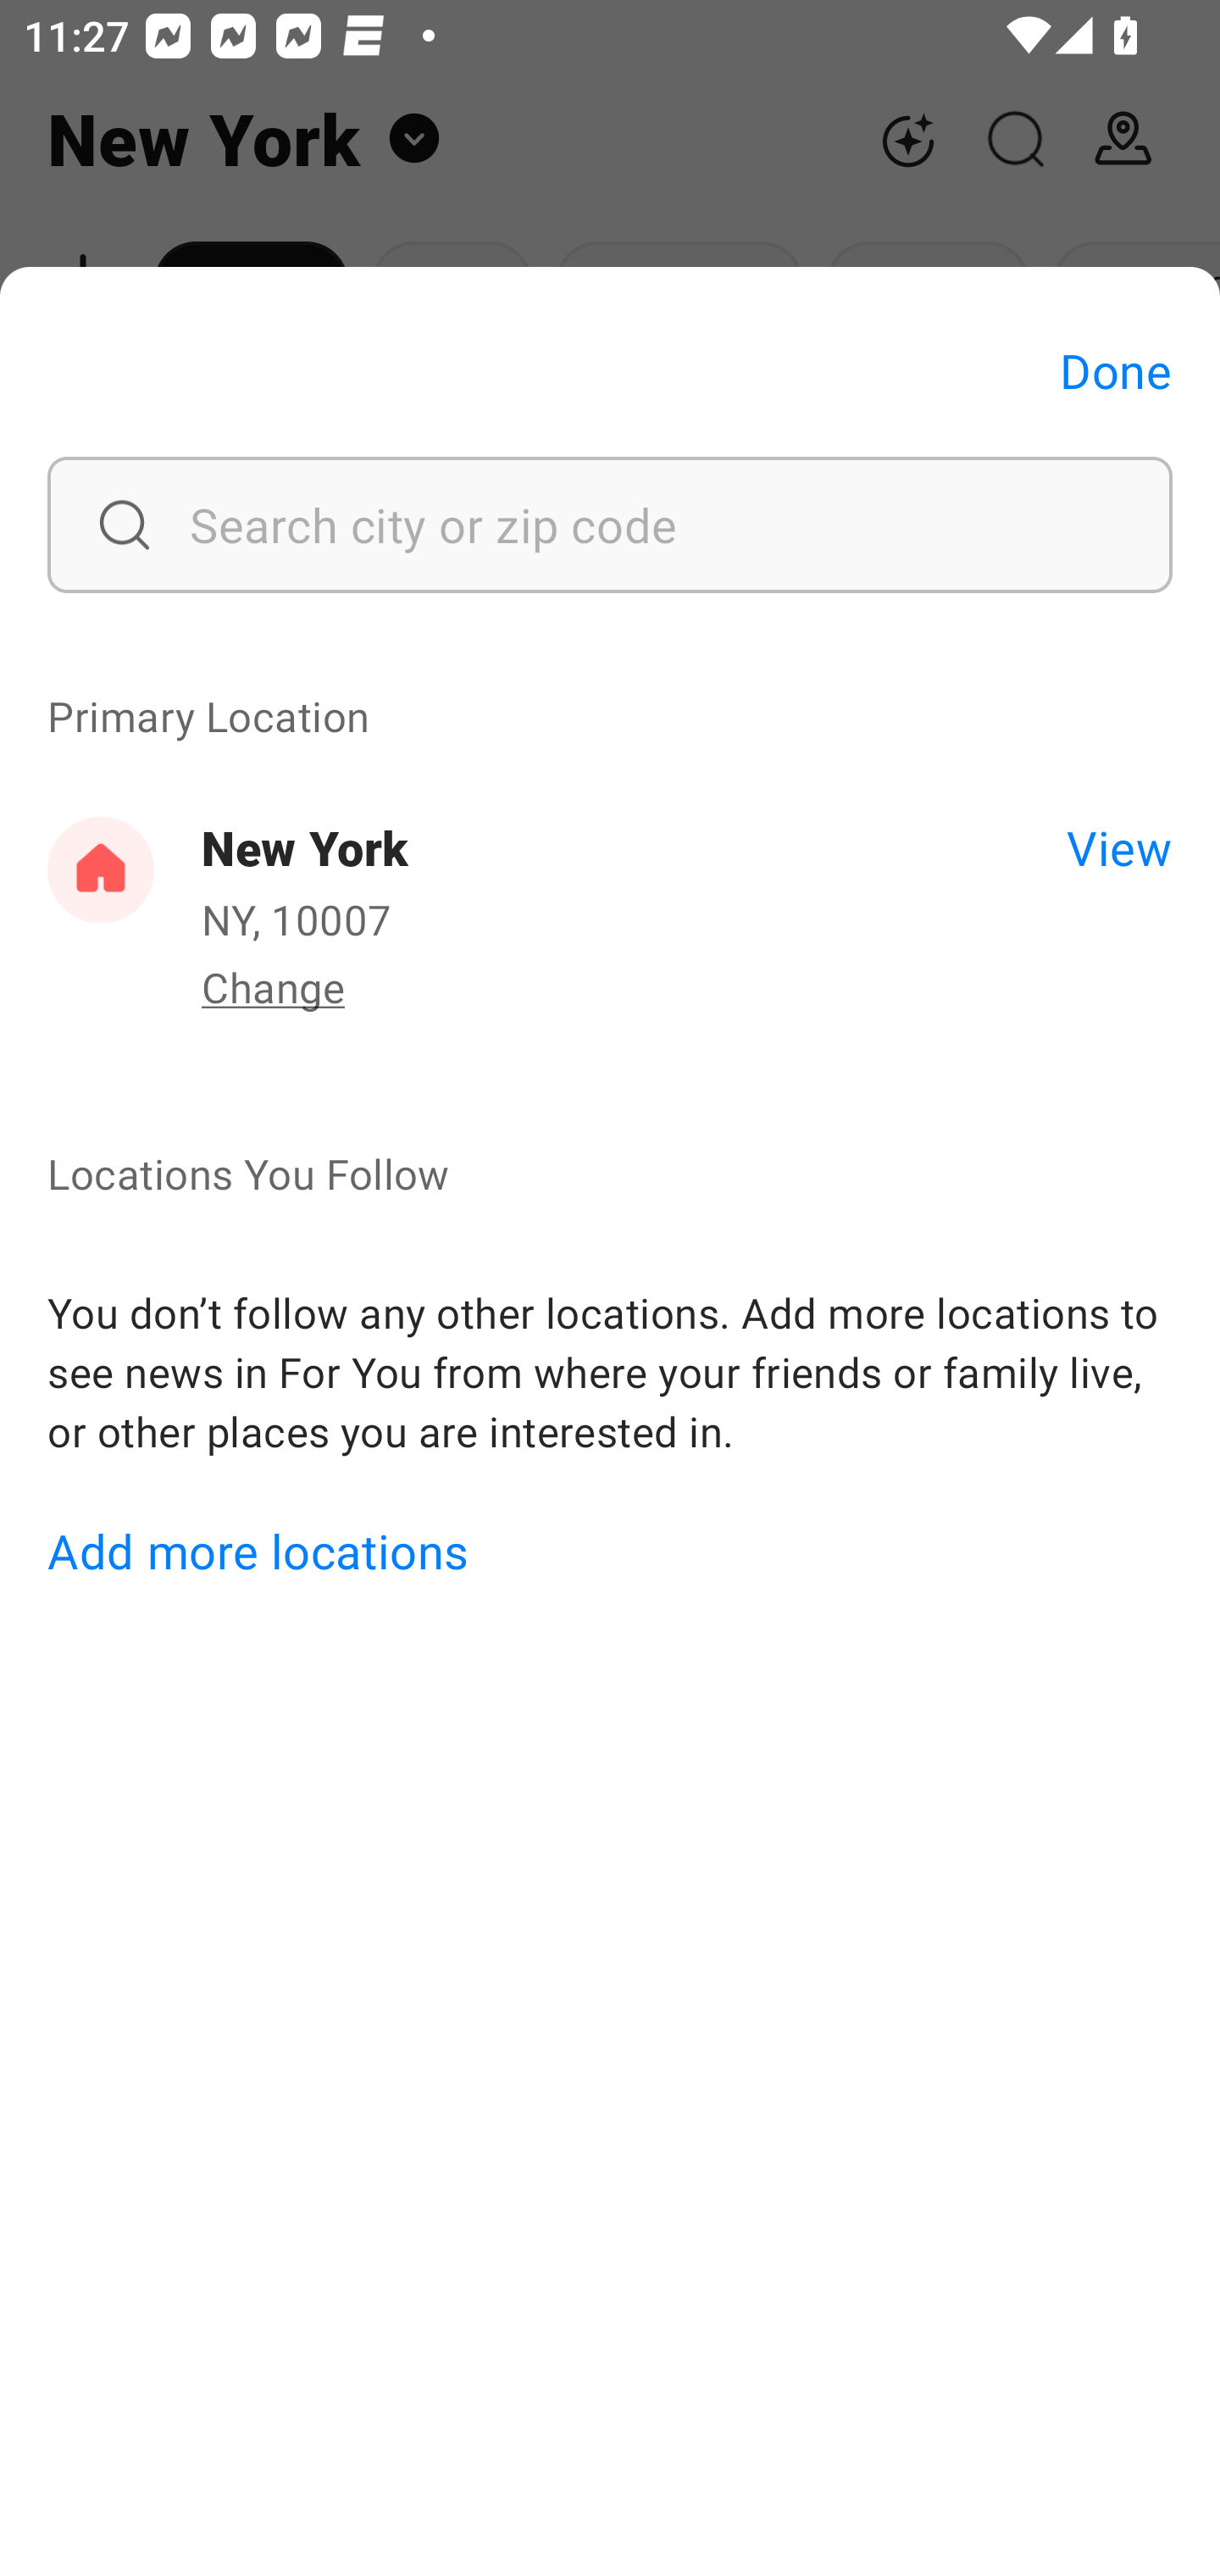 This screenshot has height=2576, width=1220. Describe the element at coordinates (273, 986) in the screenshot. I see `Change` at that location.